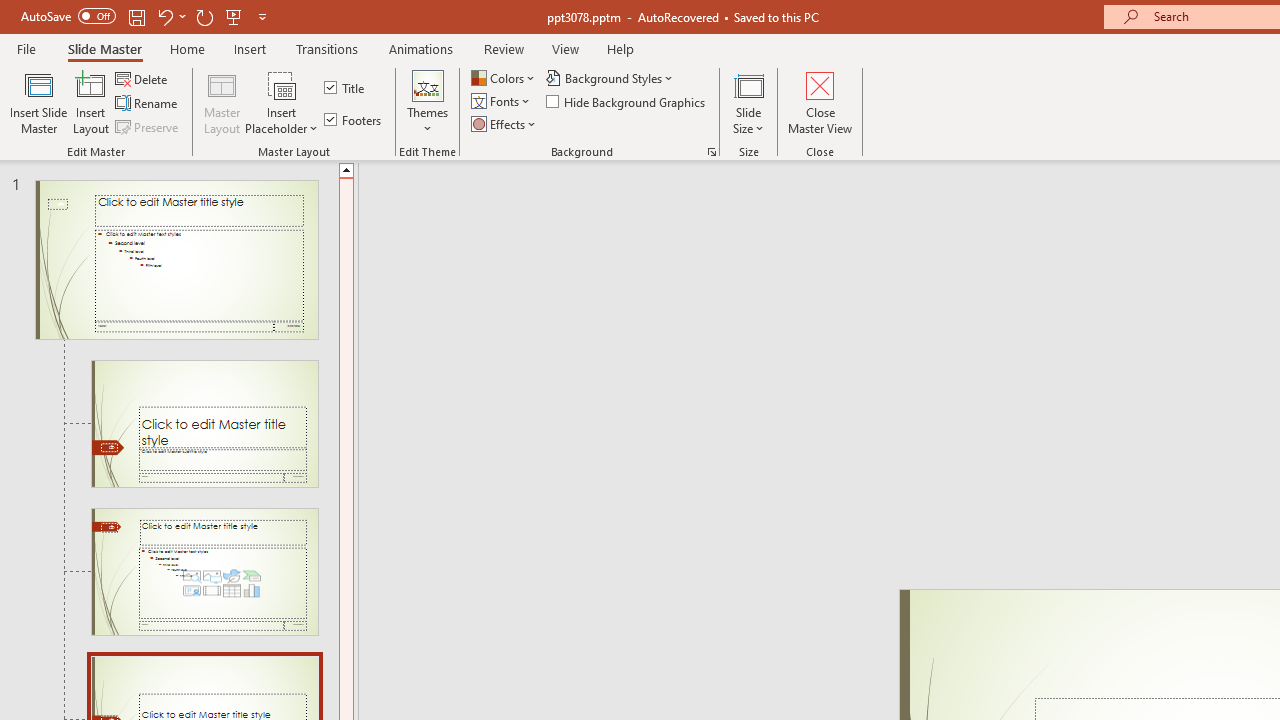 Image resolution: width=1280 pixels, height=720 pixels. What do you see at coordinates (712, 152) in the screenshot?
I see `Format Background...` at bounding box center [712, 152].